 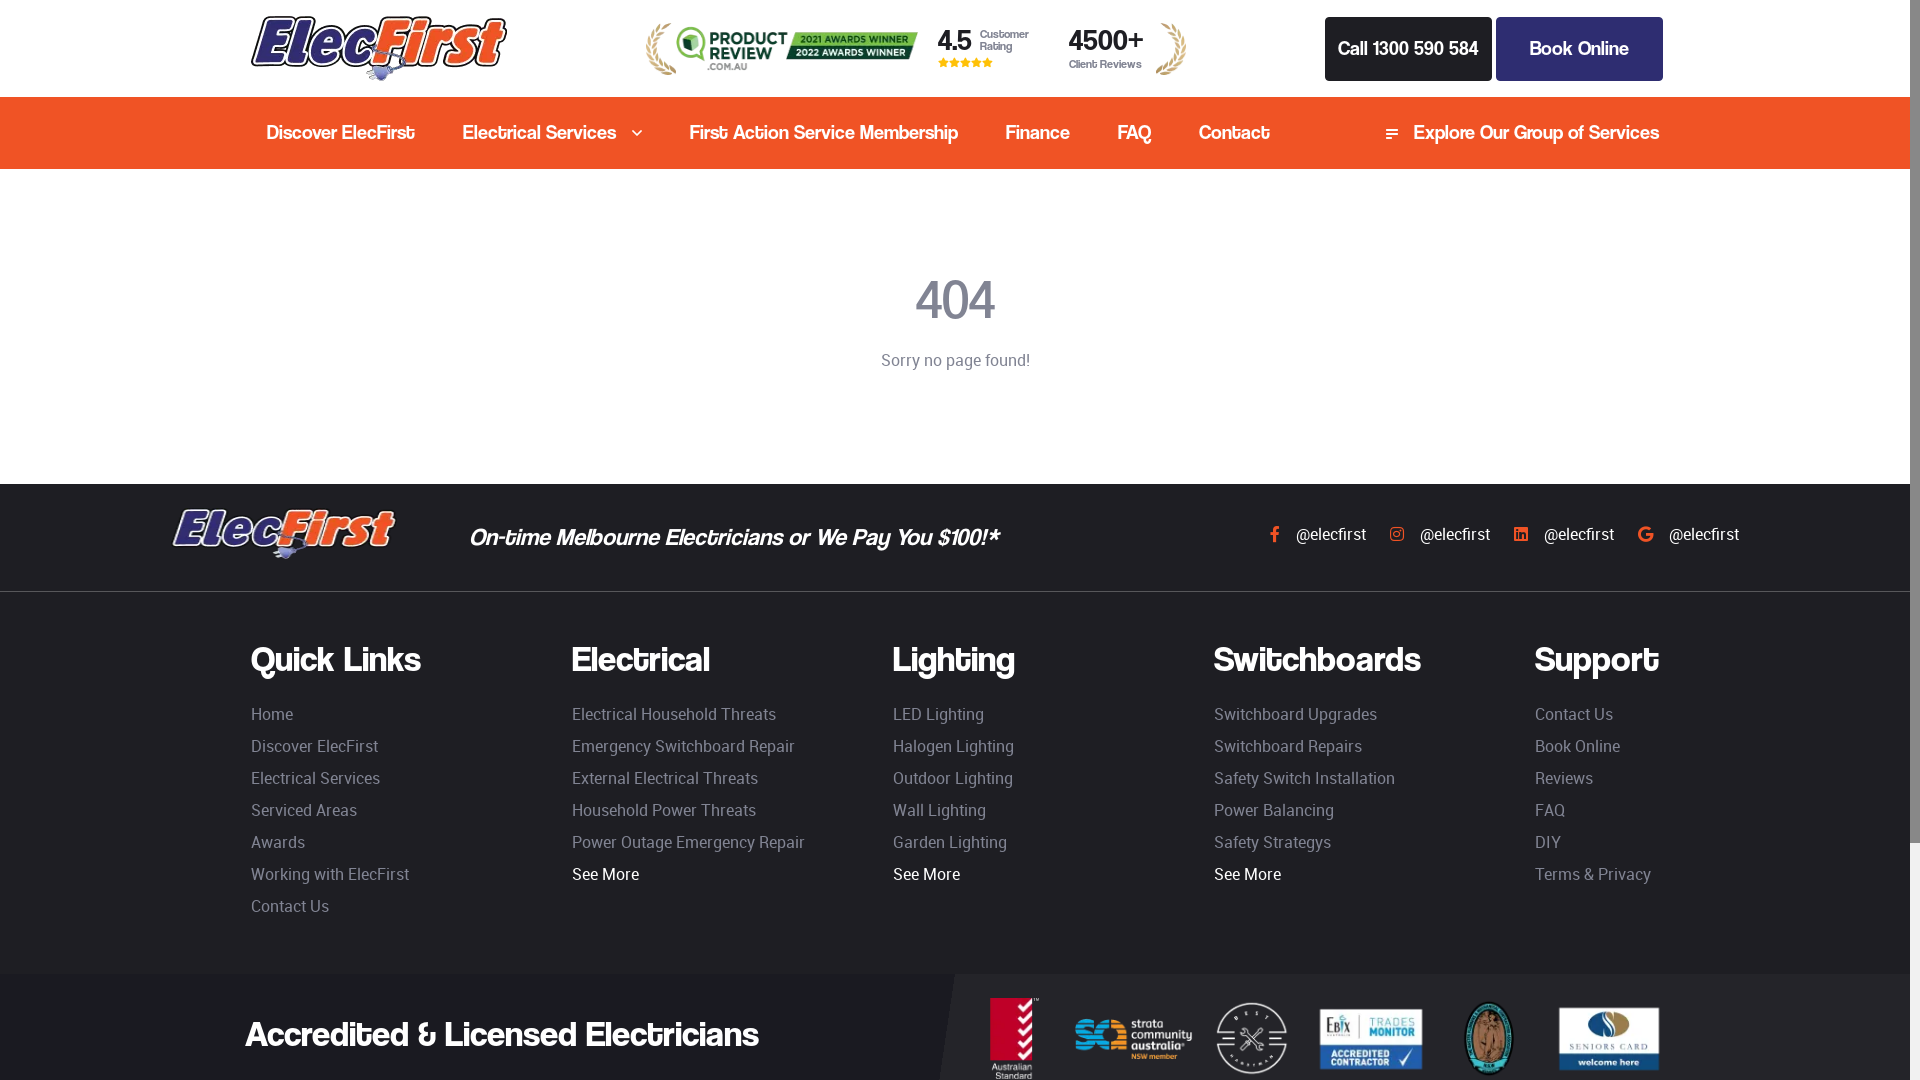 What do you see at coordinates (824, 133) in the screenshot?
I see `First Action Service Membership` at bounding box center [824, 133].